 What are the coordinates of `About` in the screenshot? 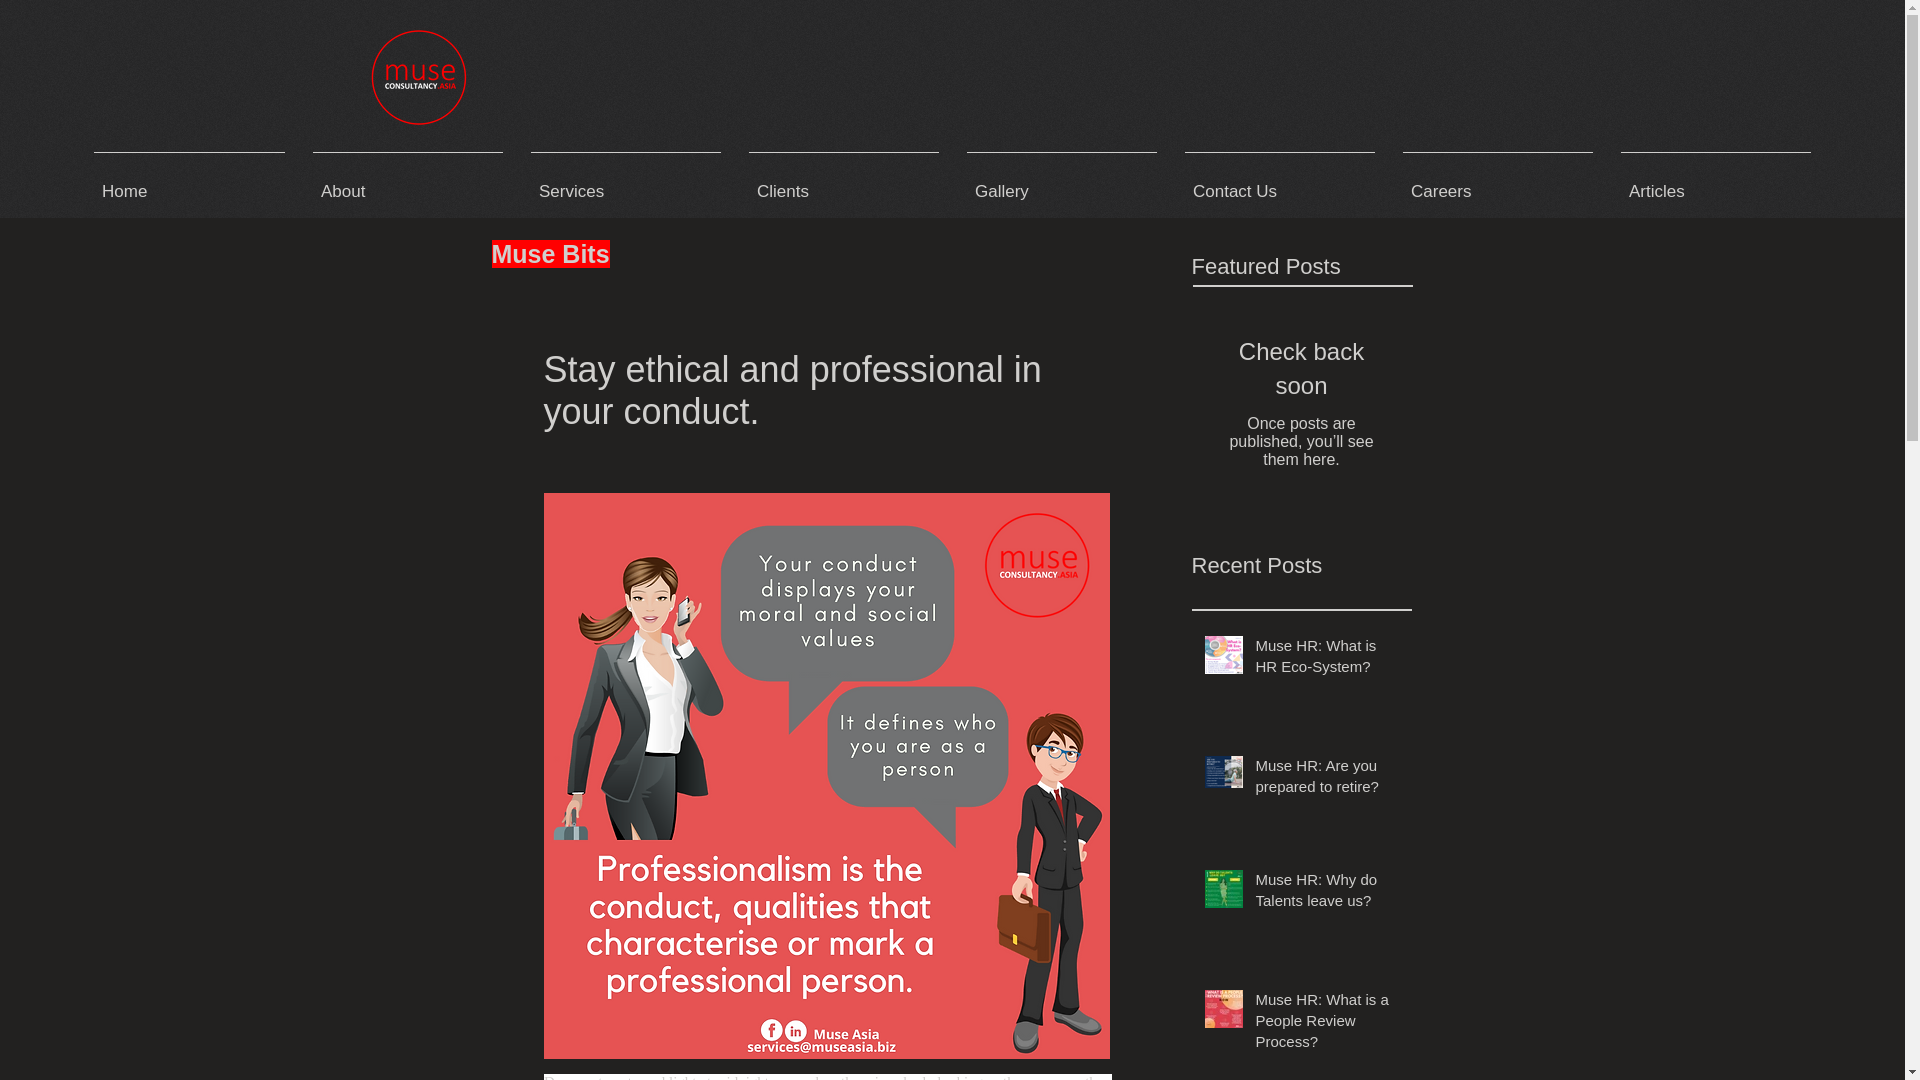 It's located at (408, 182).